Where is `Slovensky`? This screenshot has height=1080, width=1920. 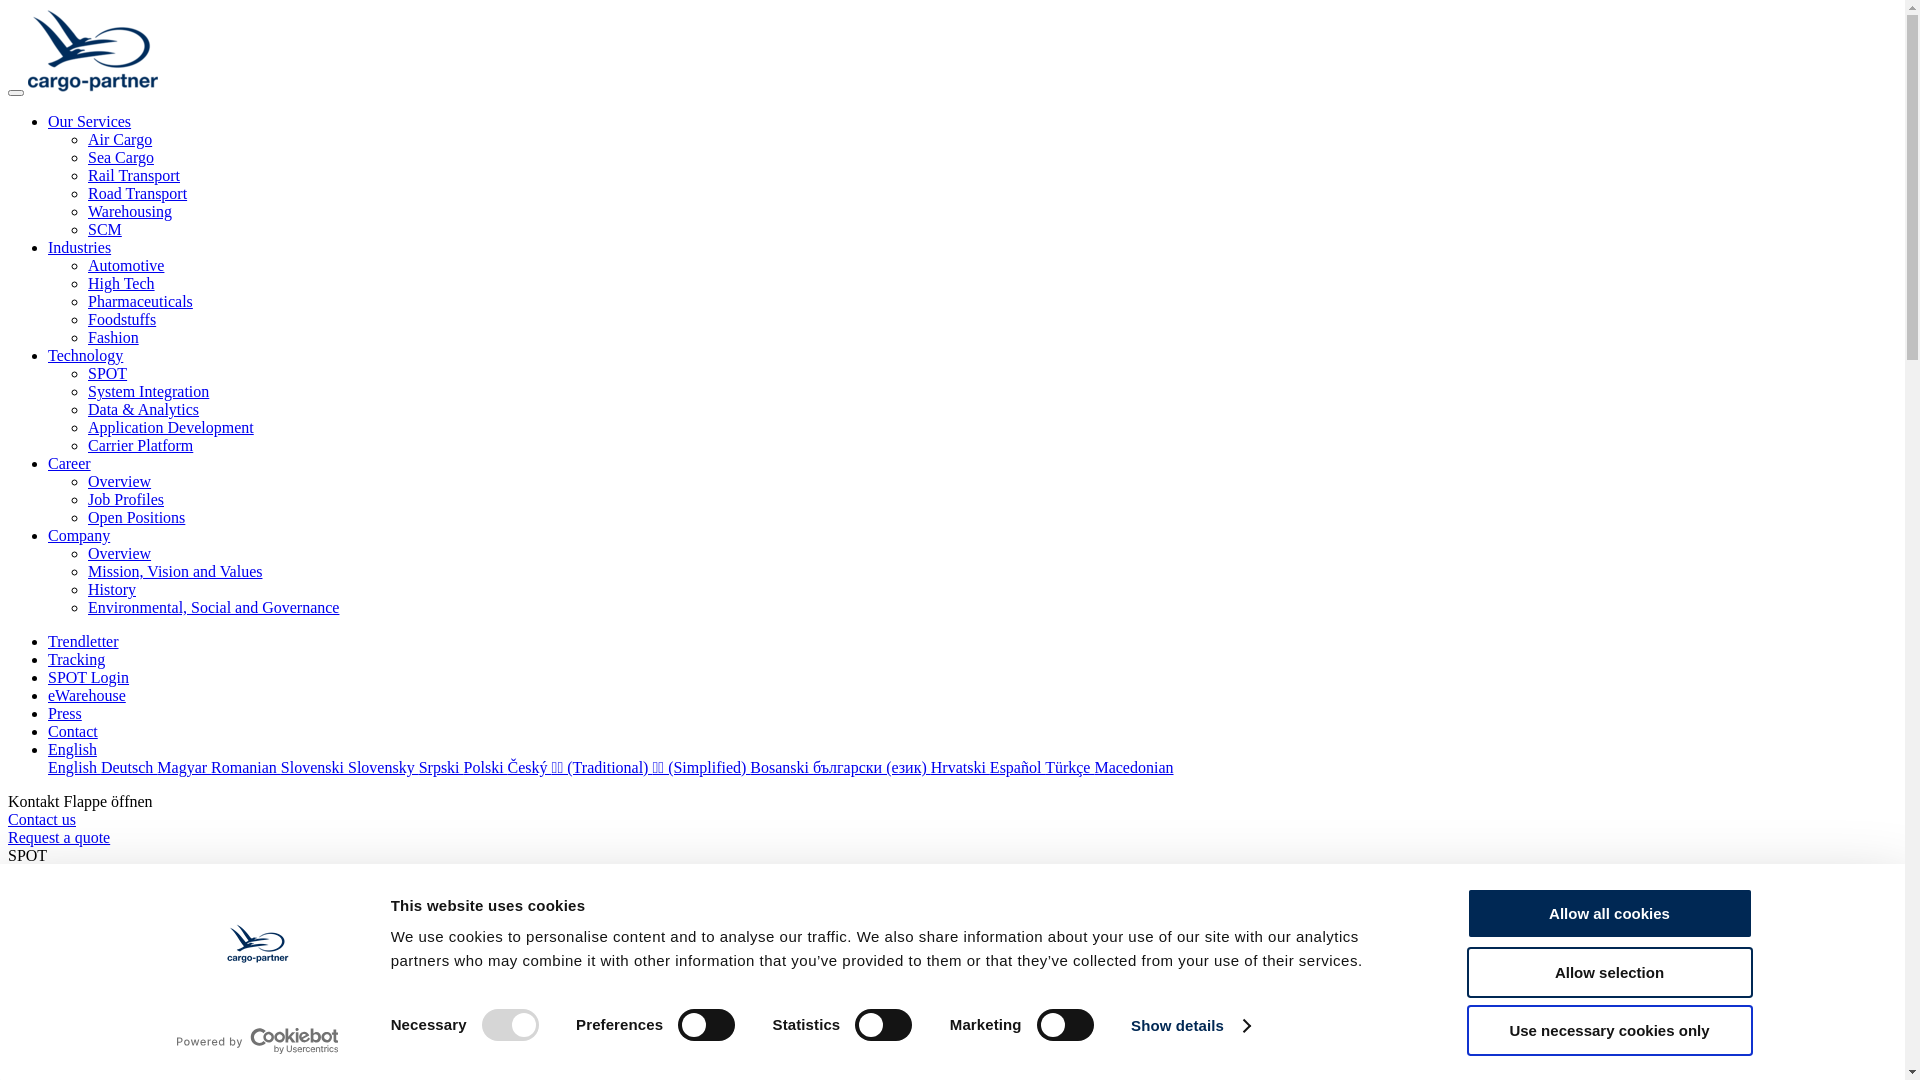
Slovensky is located at coordinates (384, 767).